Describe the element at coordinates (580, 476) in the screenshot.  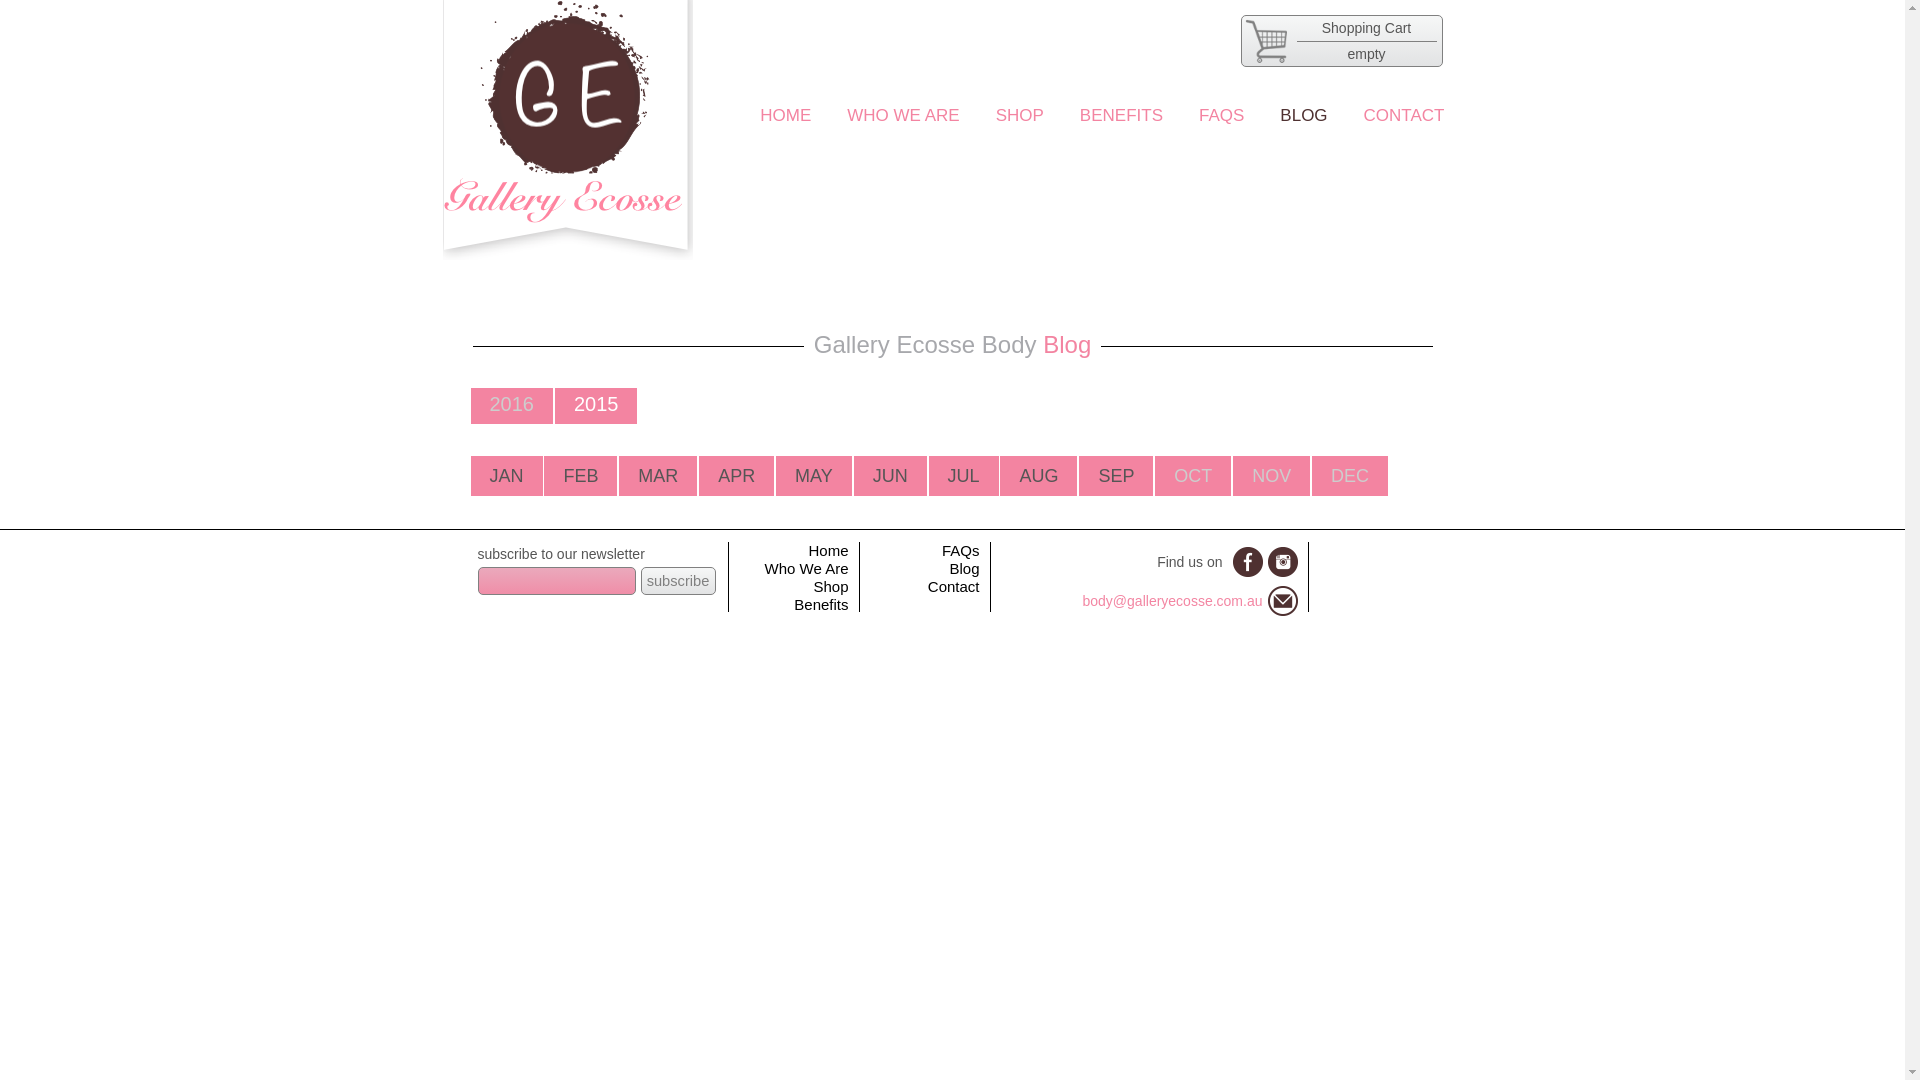
I see `FEB` at that location.